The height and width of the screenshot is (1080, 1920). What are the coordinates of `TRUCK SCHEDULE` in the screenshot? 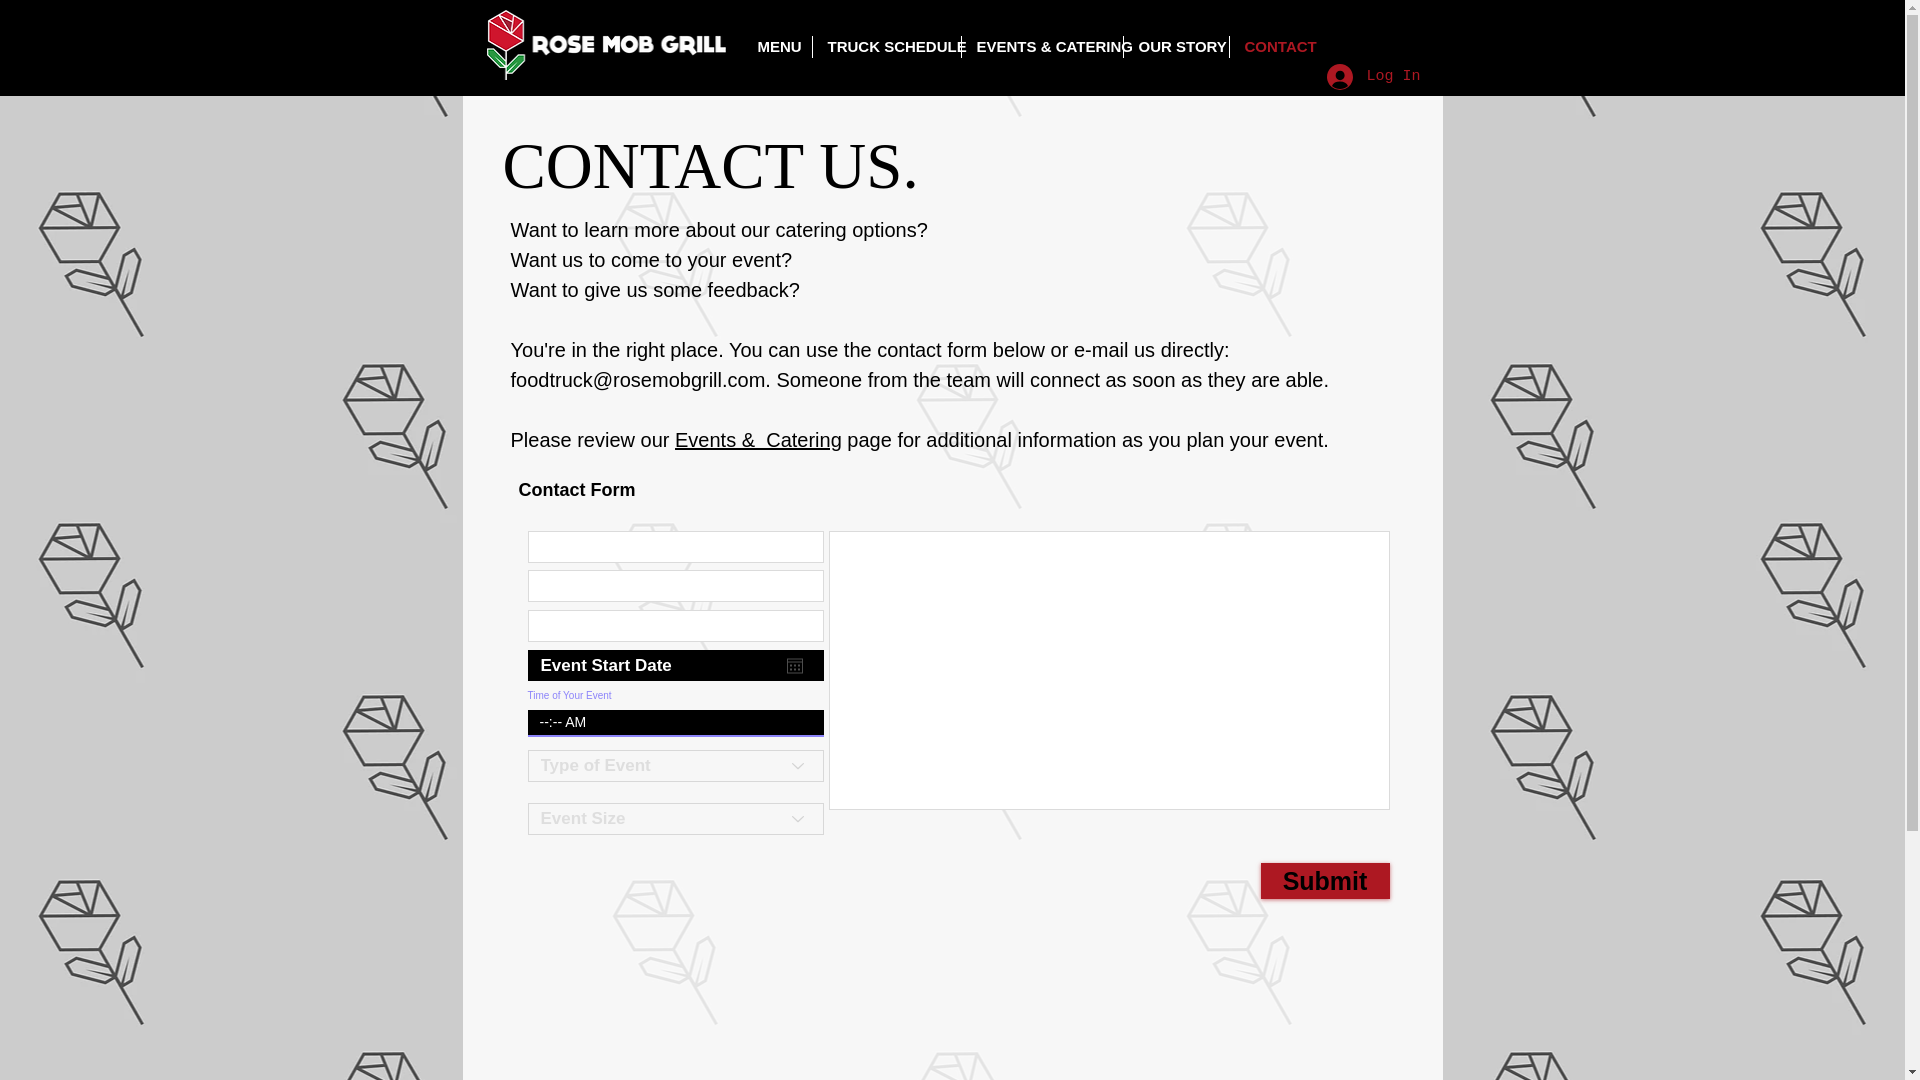 It's located at (886, 46).